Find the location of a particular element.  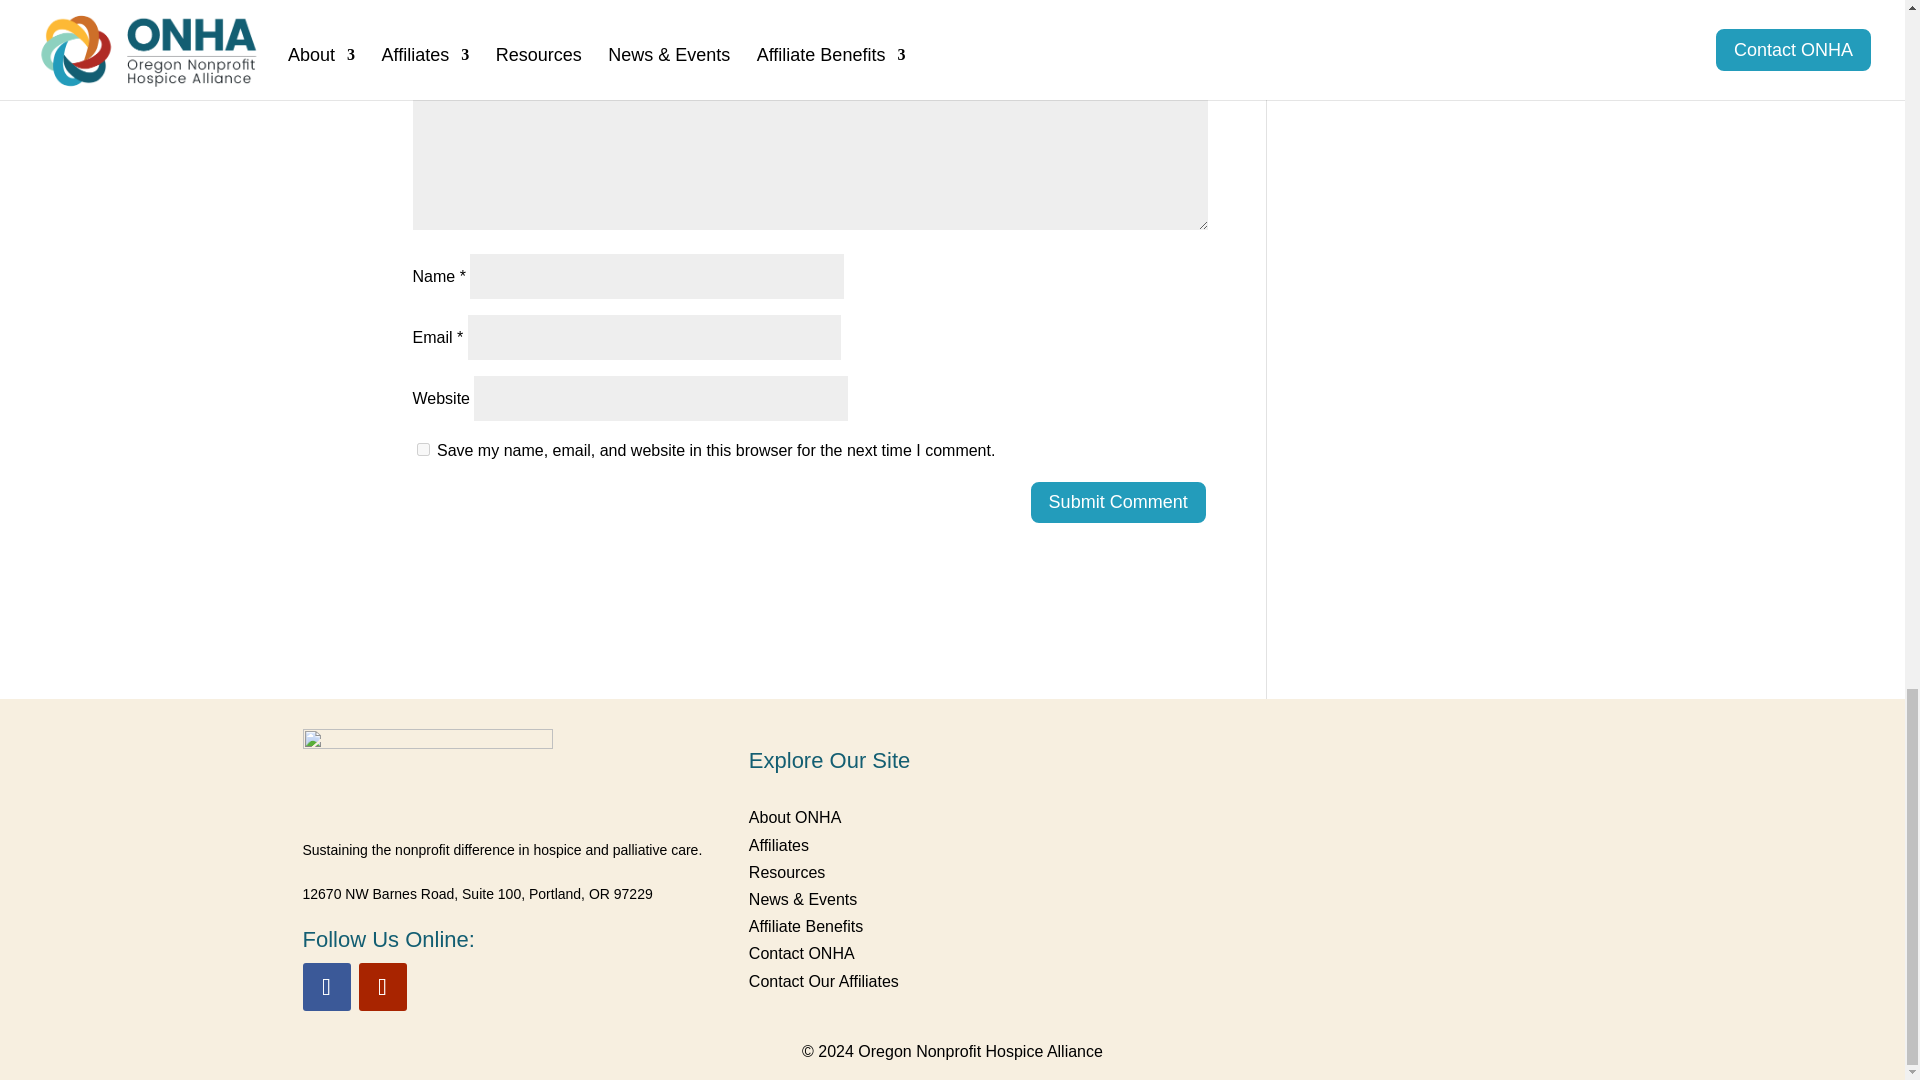

Contact Our Affiliates is located at coordinates (823, 982).